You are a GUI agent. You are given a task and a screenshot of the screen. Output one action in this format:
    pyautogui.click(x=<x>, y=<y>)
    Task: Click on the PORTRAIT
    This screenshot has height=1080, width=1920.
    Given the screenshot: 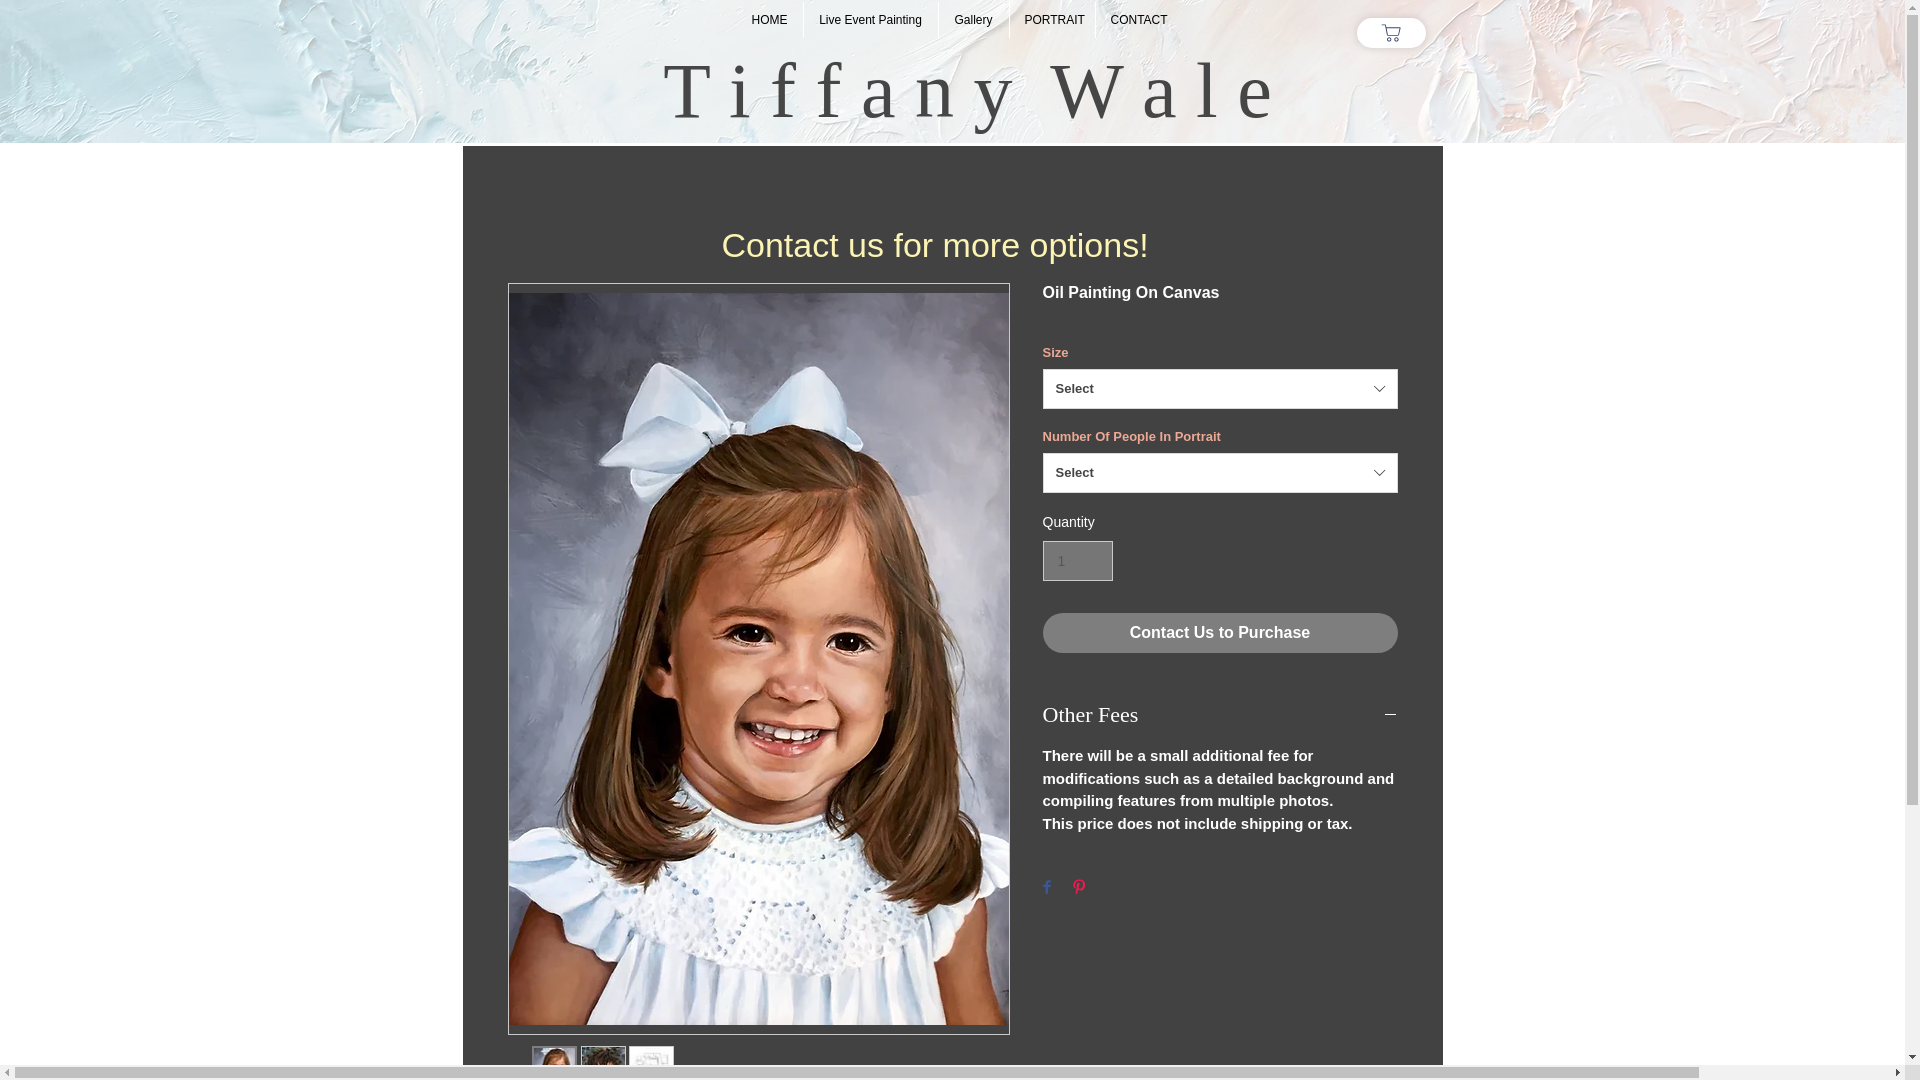 What is the action you would take?
    pyautogui.click(x=1052, y=20)
    